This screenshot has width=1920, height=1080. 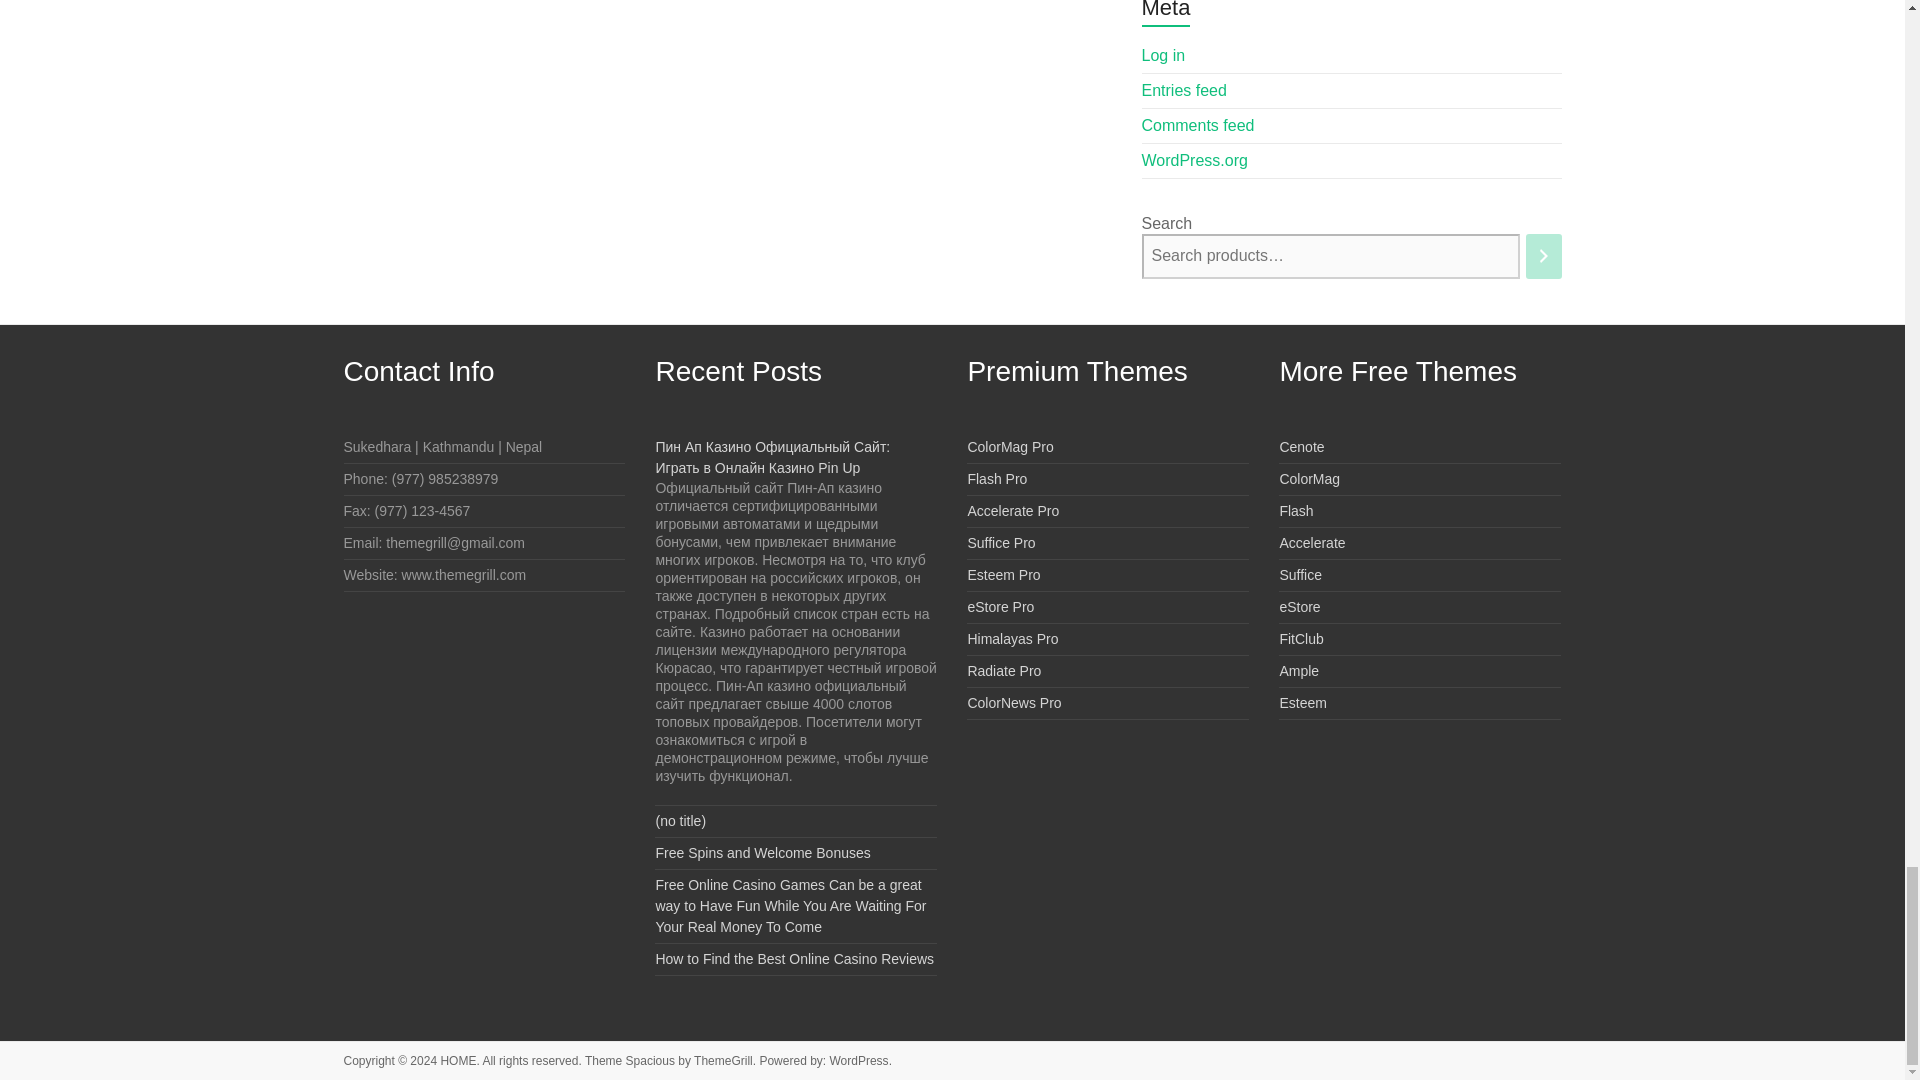 I want to click on Esteem Pro, so click(x=1004, y=575).